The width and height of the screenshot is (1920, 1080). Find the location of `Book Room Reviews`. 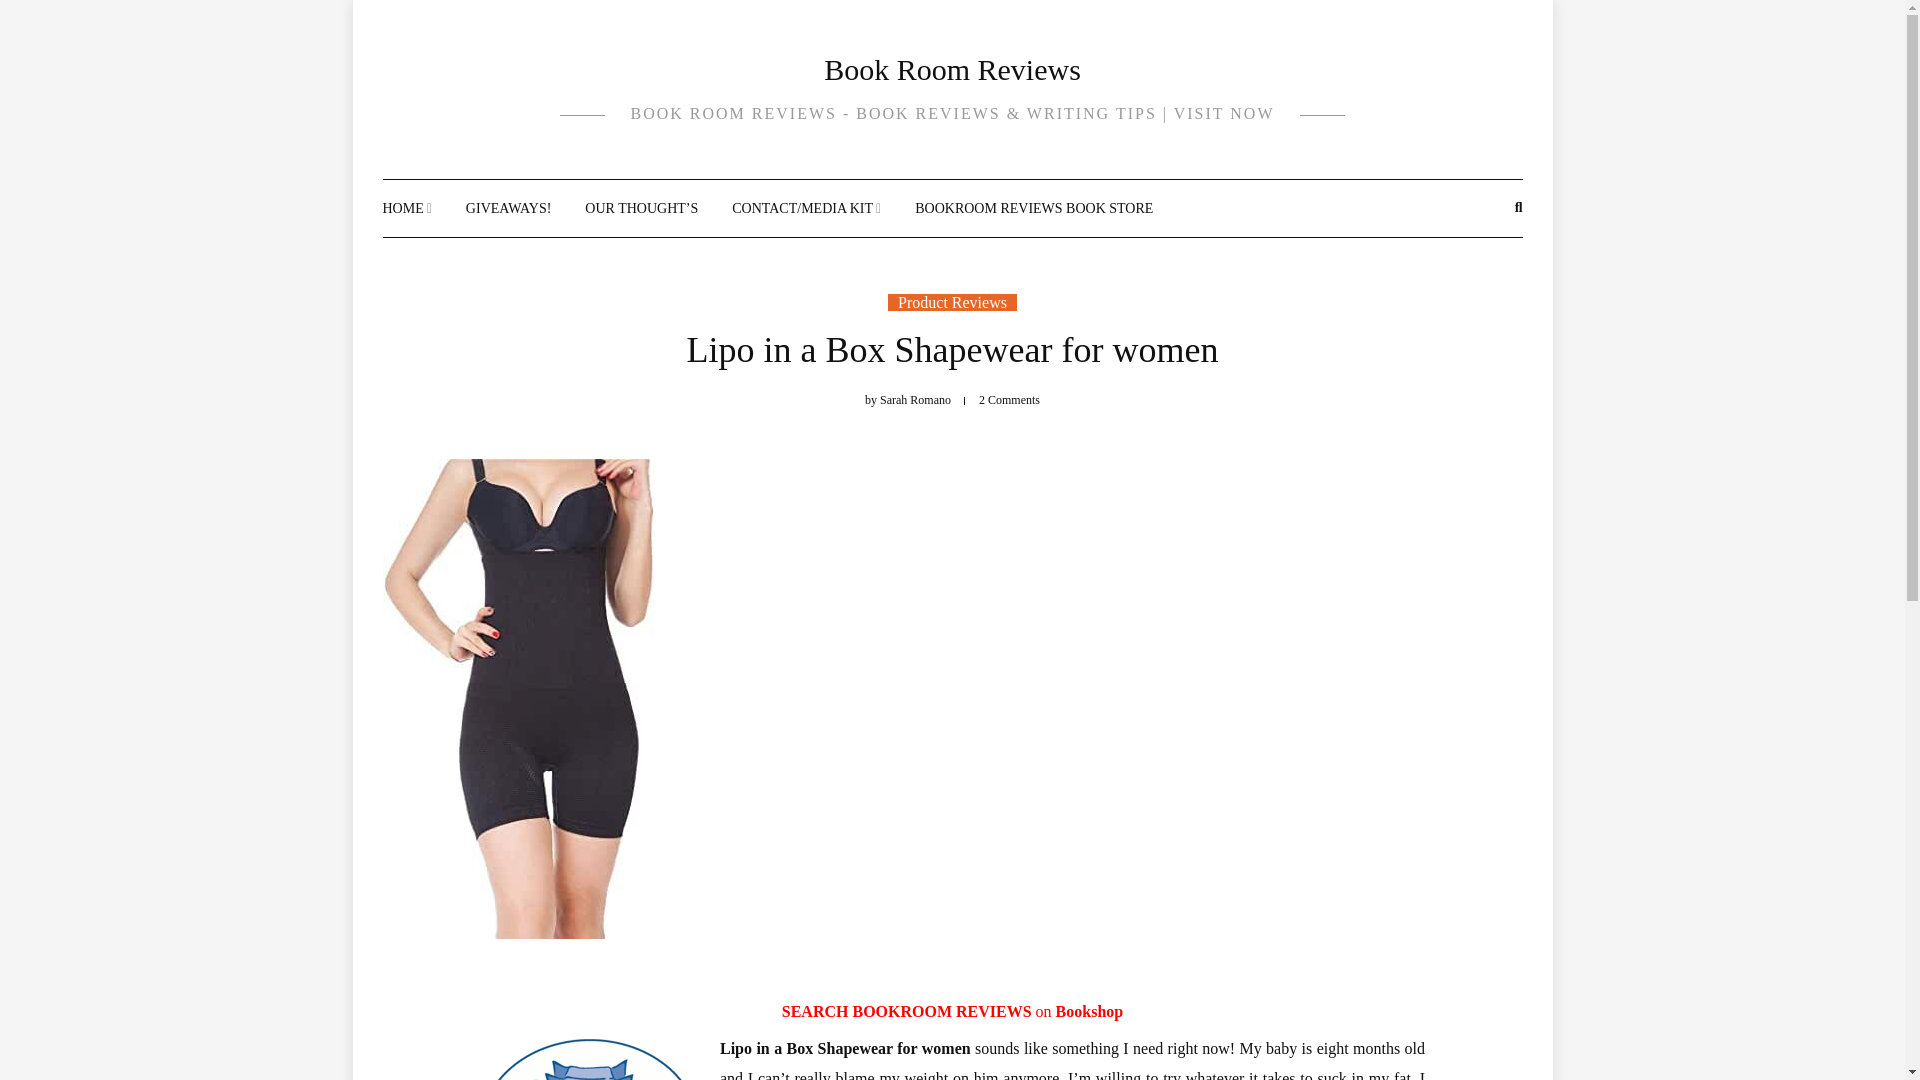

Book Room Reviews is located at coordinates (952, 69).